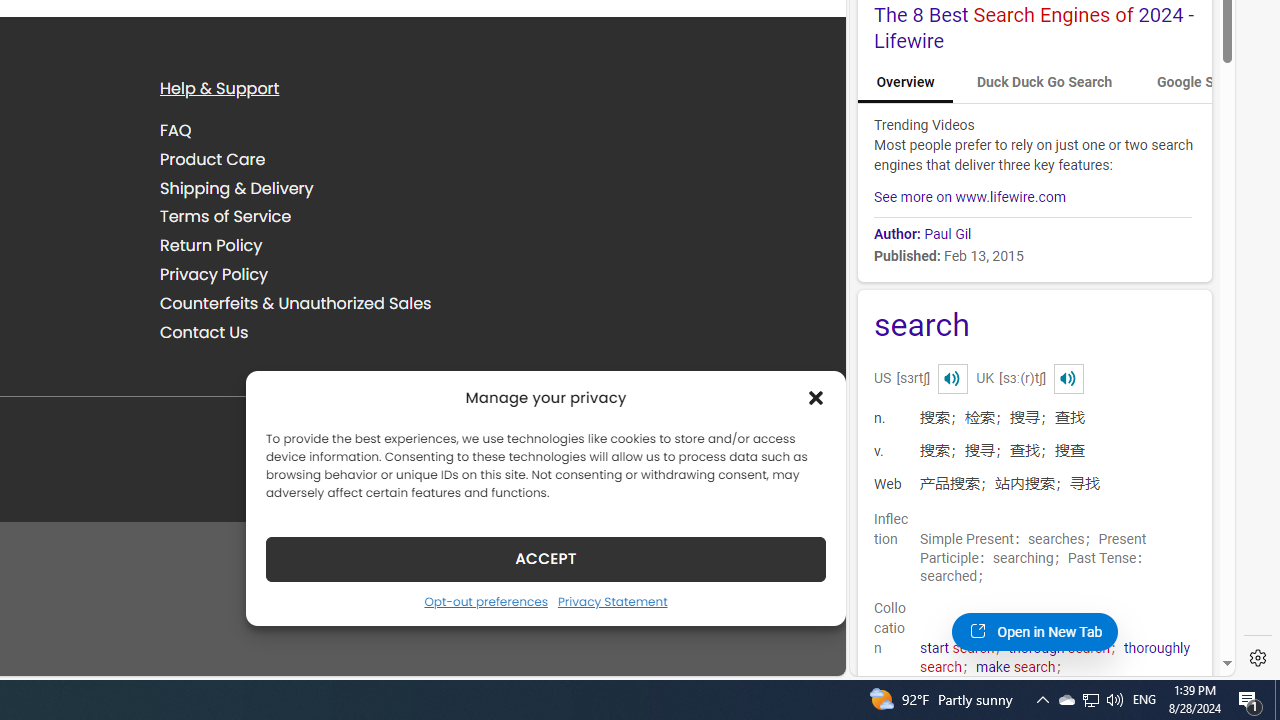 Image resolution: width=1280 pixels, height=720 pixels. What do you see at coordinates (485, 601) in the screenshot?
I see `Opt-out preferences` at bounding box center [485, 601].